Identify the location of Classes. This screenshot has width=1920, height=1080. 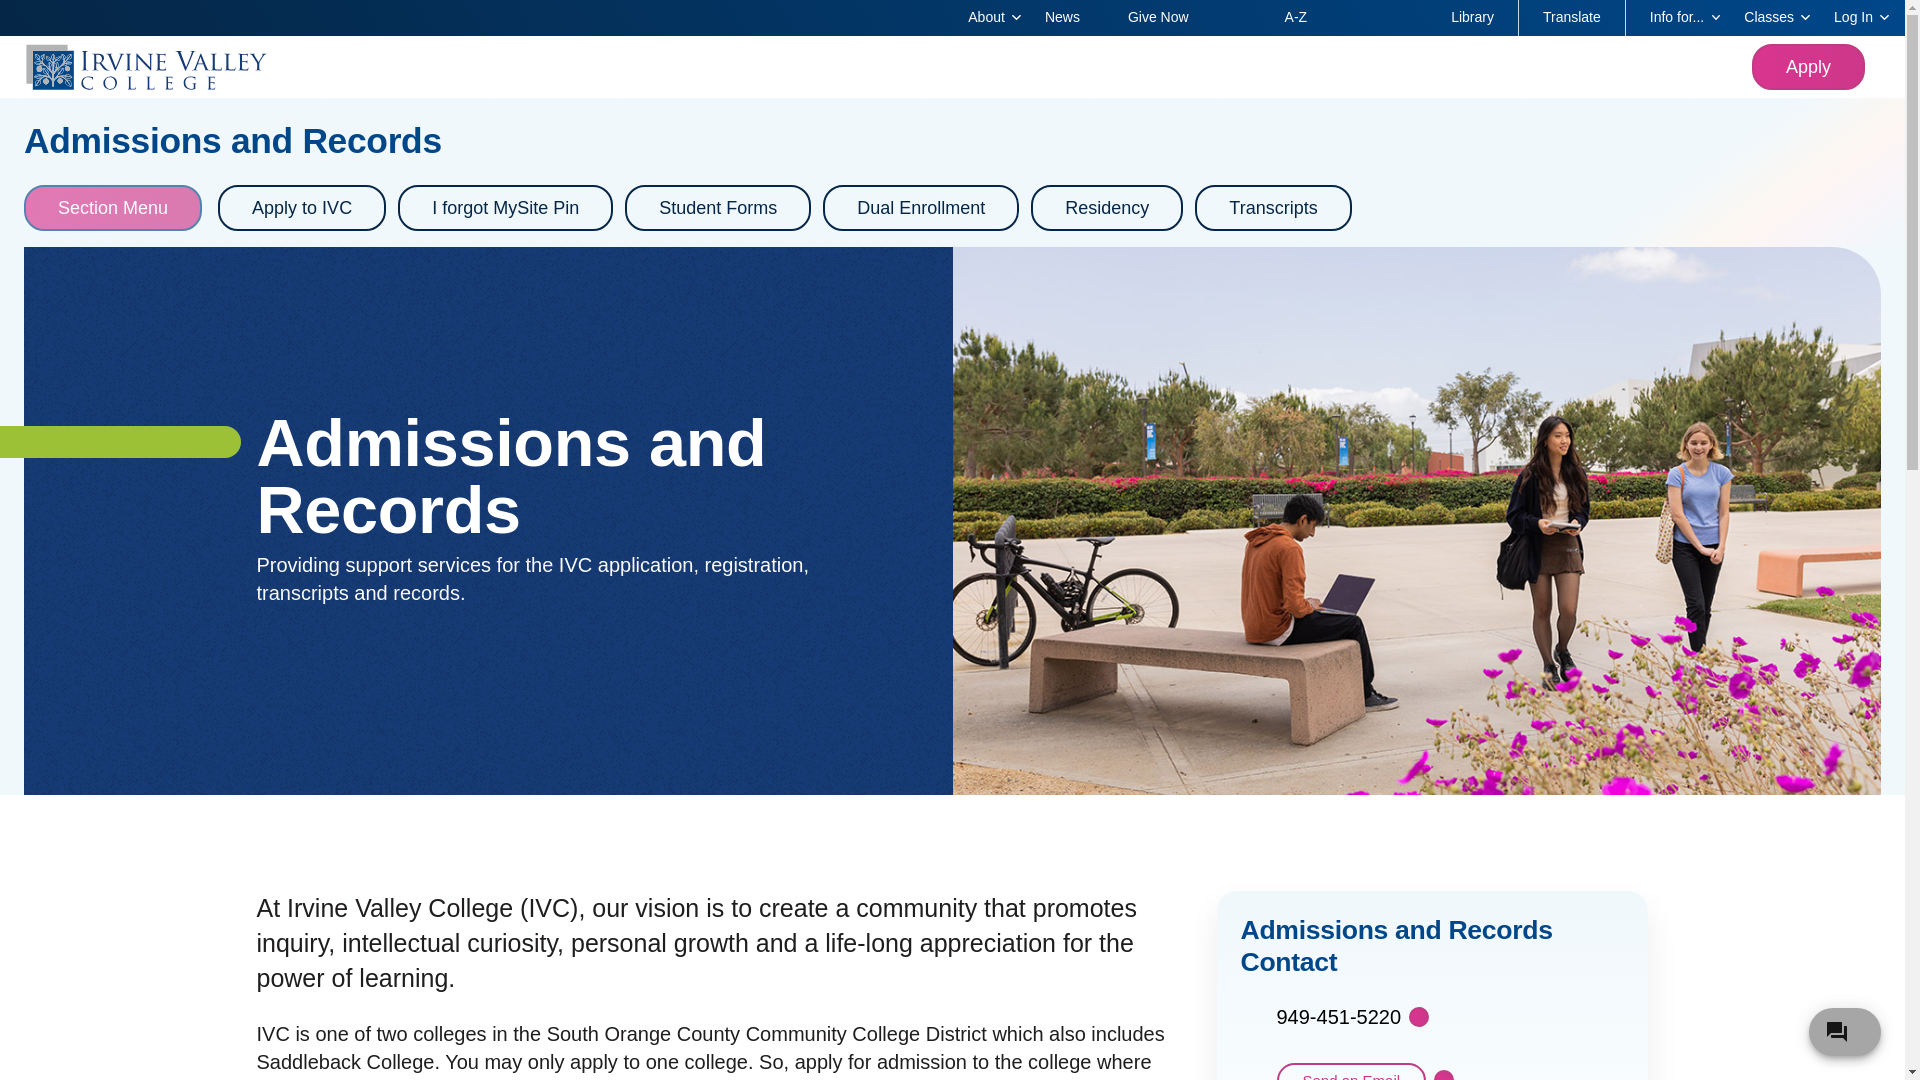
(1765, 18).